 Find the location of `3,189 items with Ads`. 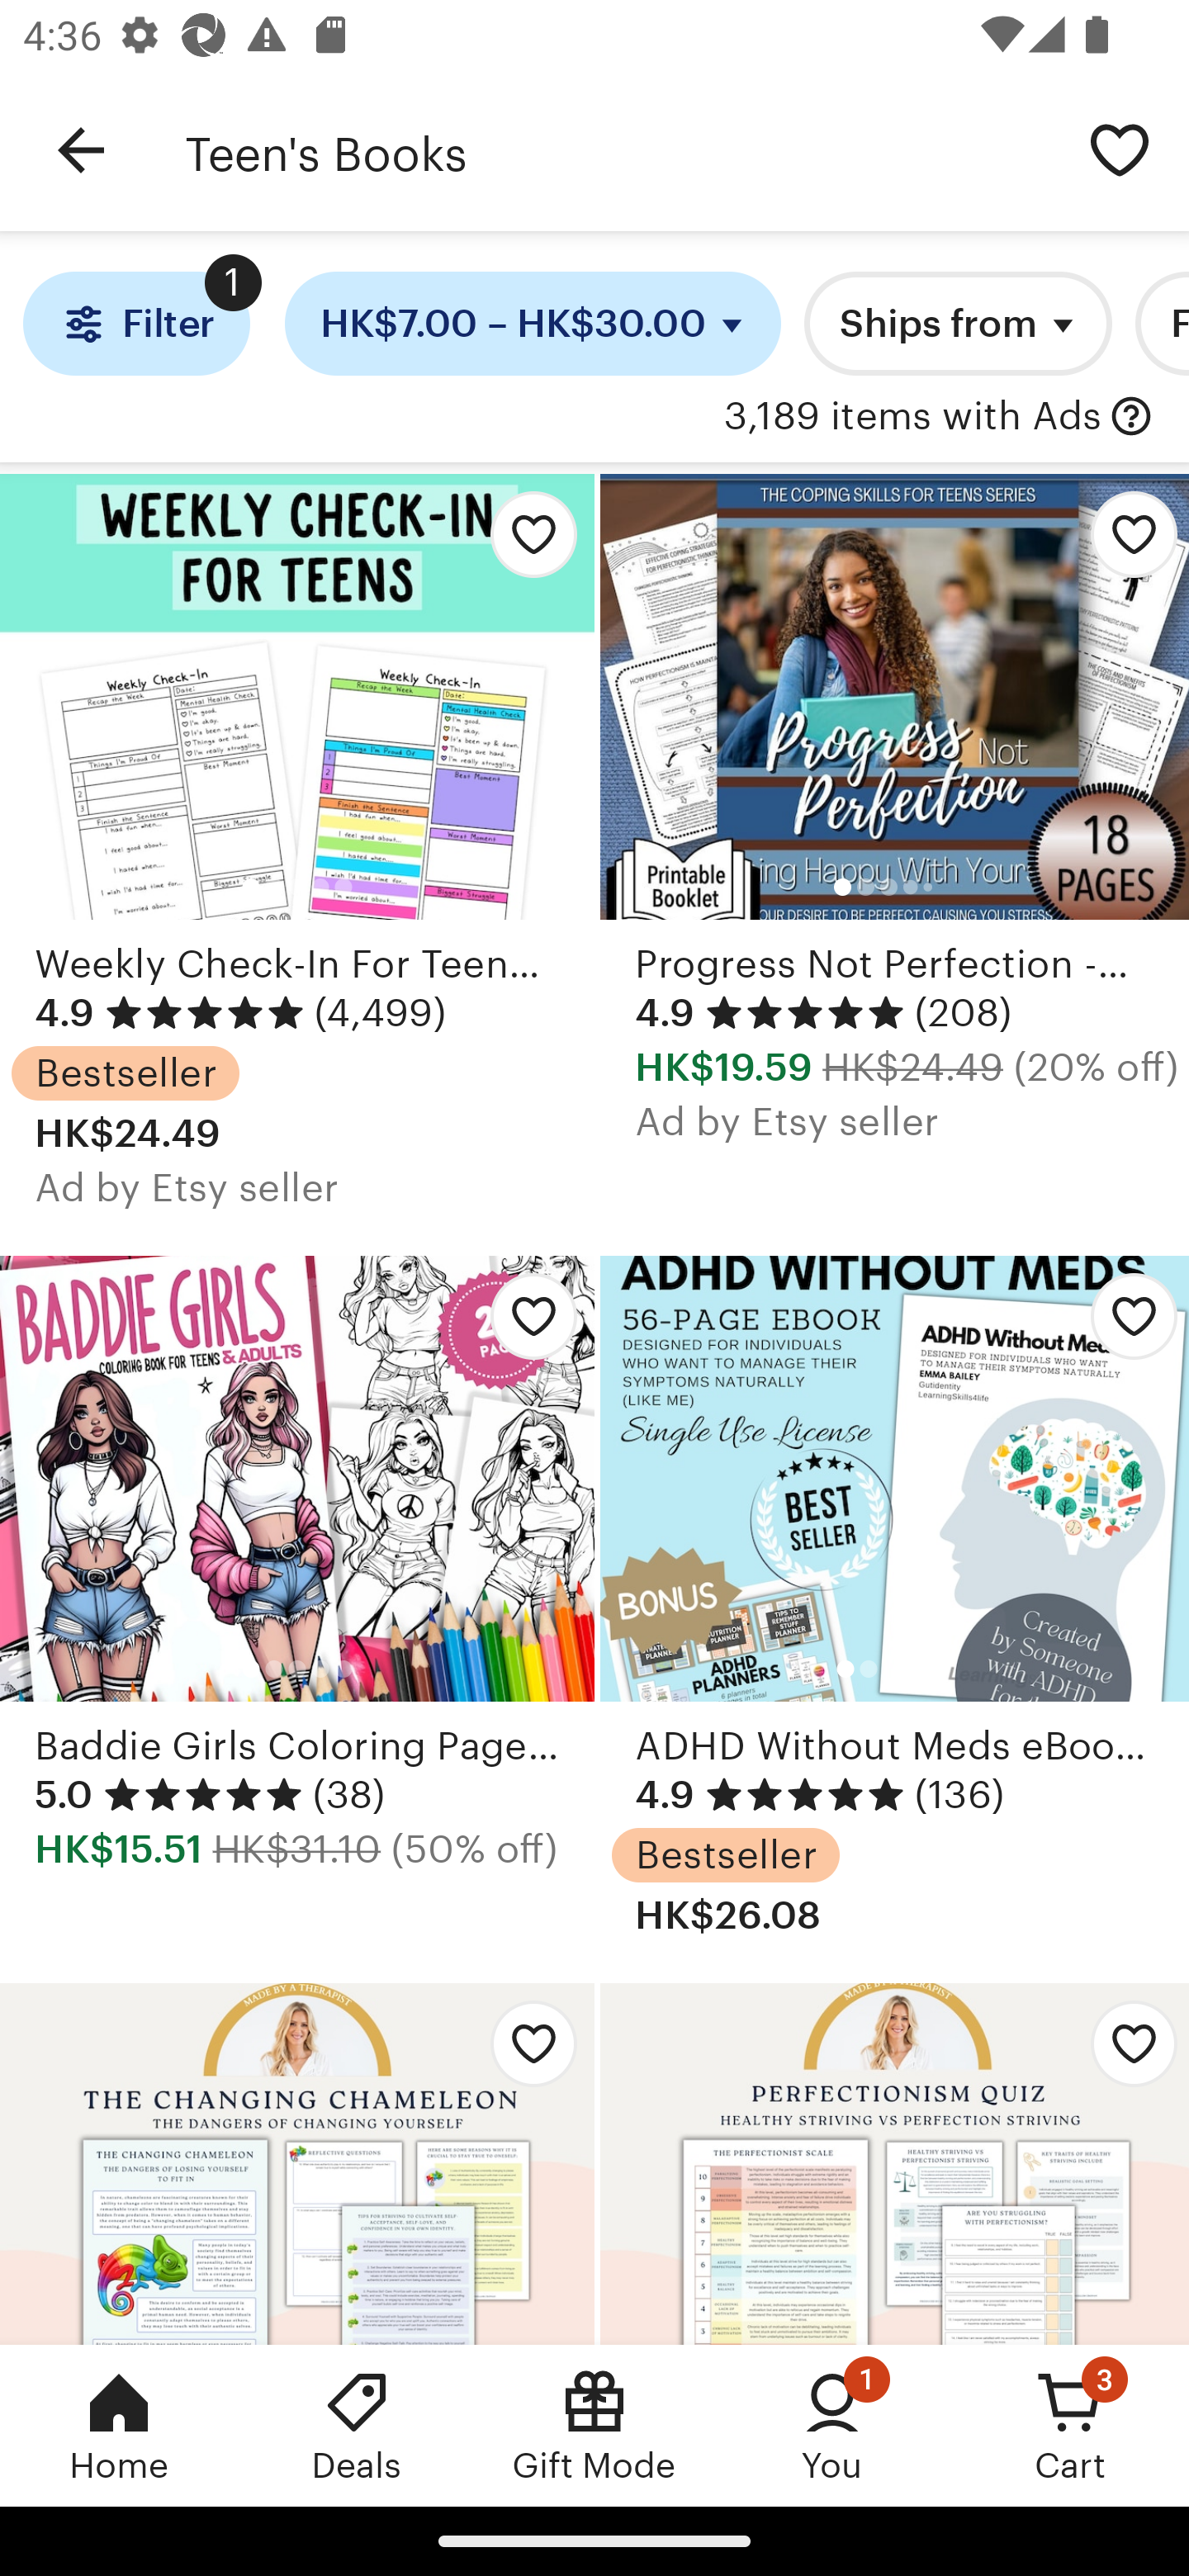

3,189 items with Ads is located at coordinates (912, 417).